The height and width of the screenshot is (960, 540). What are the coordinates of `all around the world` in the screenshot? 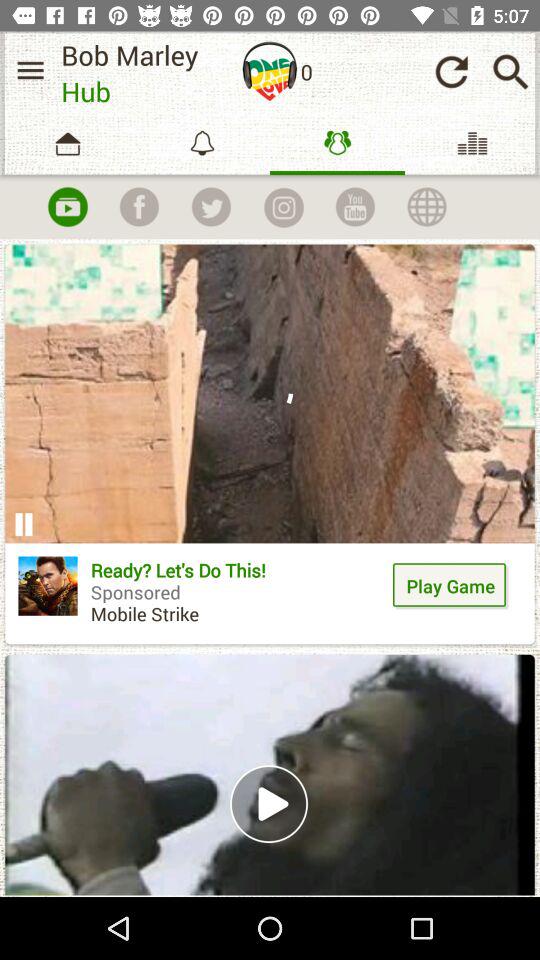 It's located at (427, 207).